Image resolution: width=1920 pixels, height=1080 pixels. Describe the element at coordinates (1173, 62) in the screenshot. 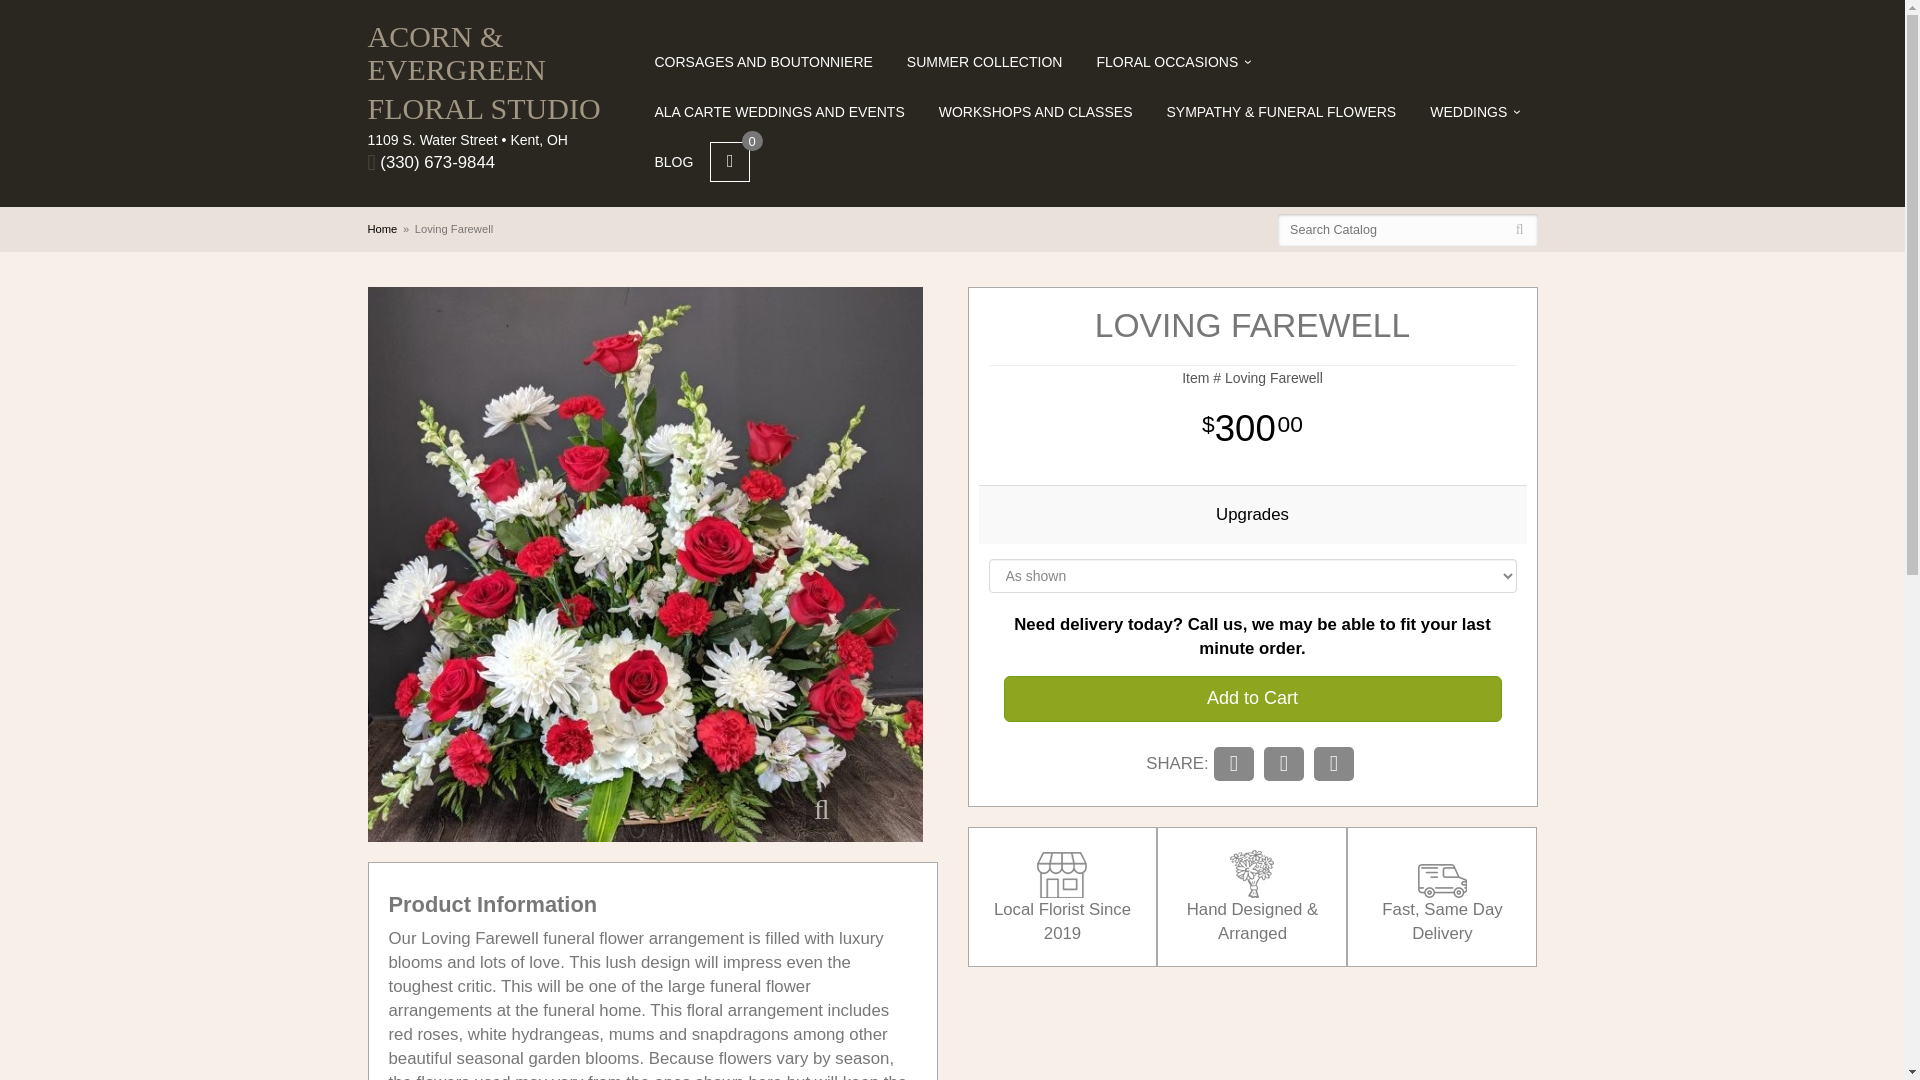

I see `FLORAL OCCASIONS` at that location.